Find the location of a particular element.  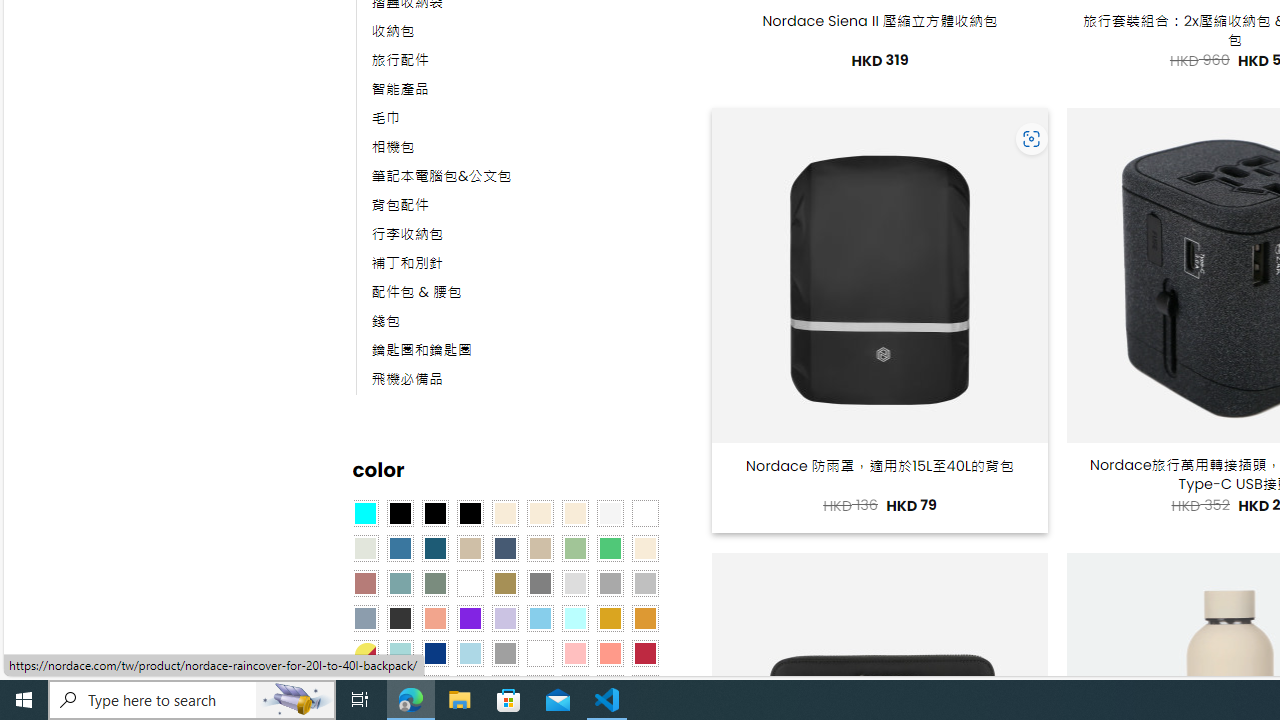

Cream is located at coordinates (574, 514).